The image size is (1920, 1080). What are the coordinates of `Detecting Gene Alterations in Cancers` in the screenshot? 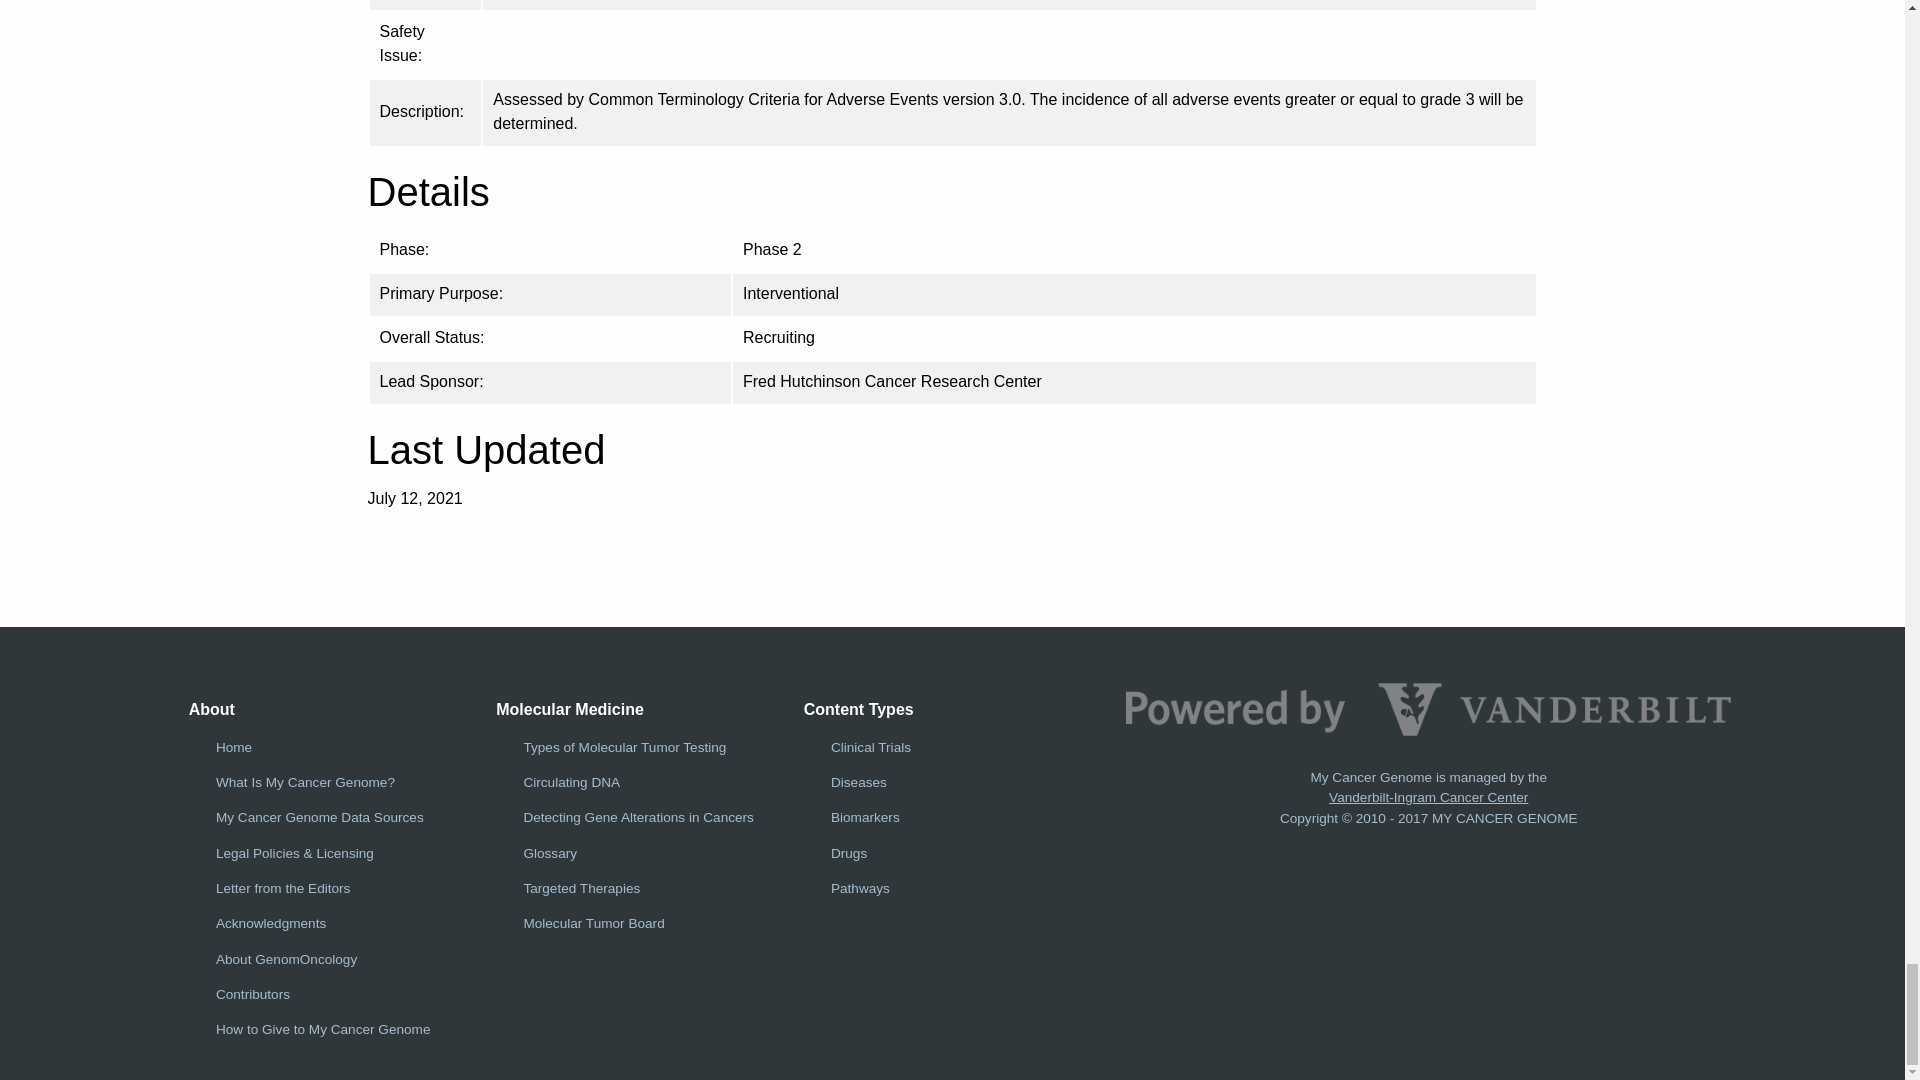 It's located at (637, 818).